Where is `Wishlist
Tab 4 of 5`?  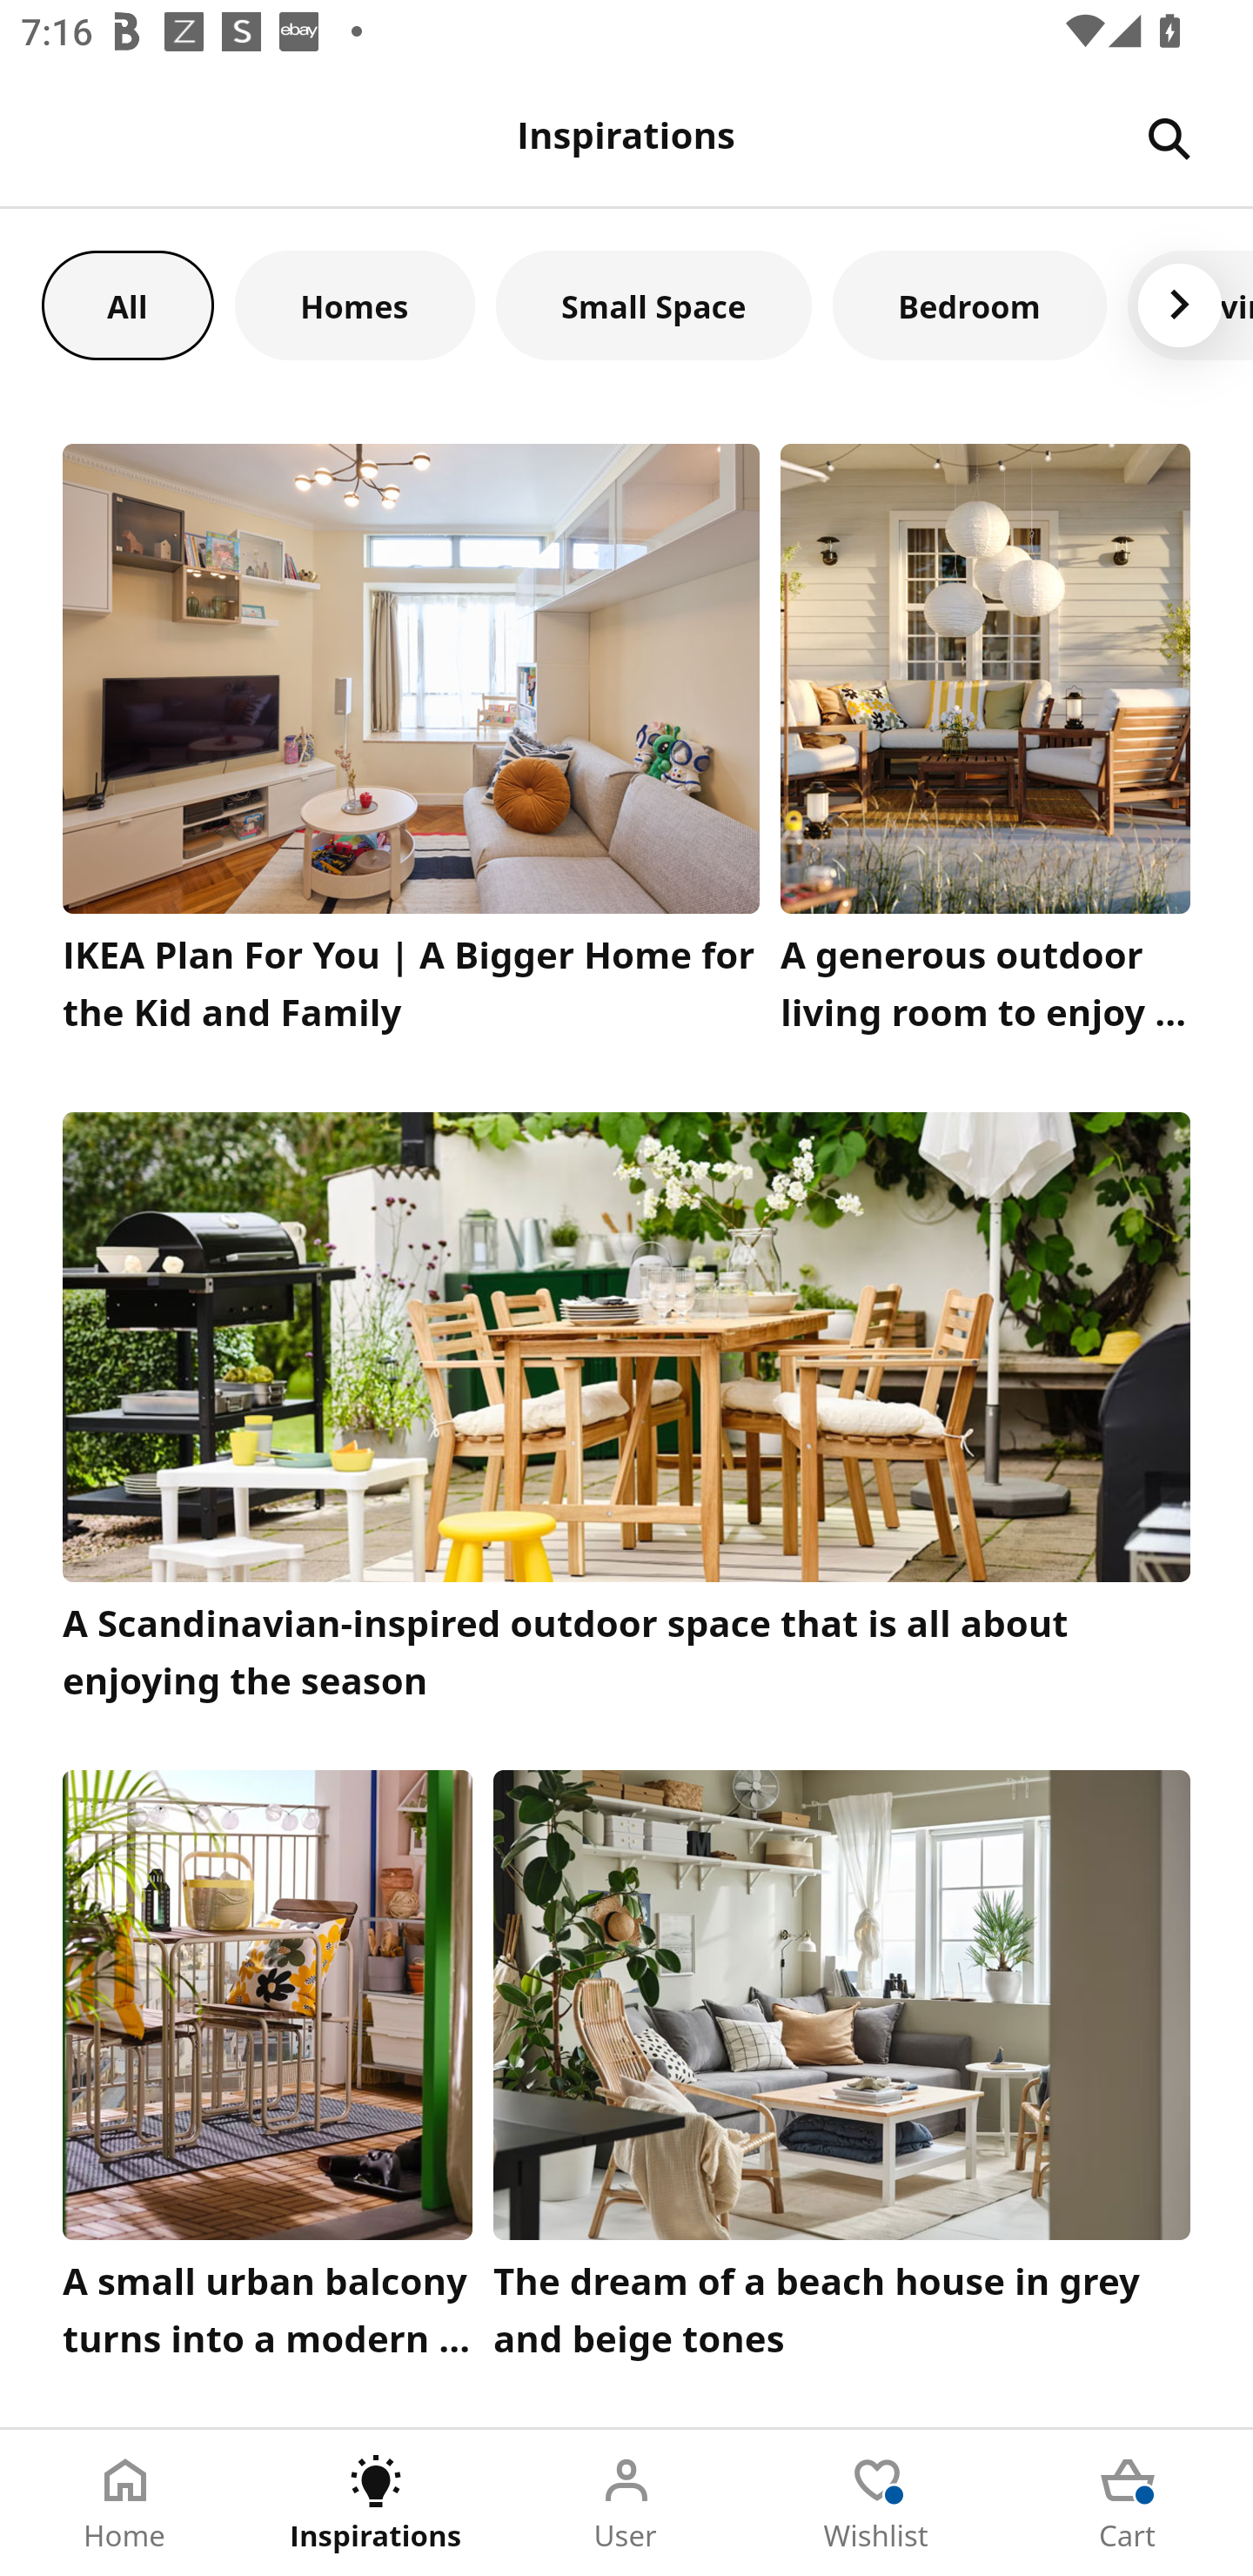 Wishlist
Tab 4 of 5 is located at coordinates (877, 2503).